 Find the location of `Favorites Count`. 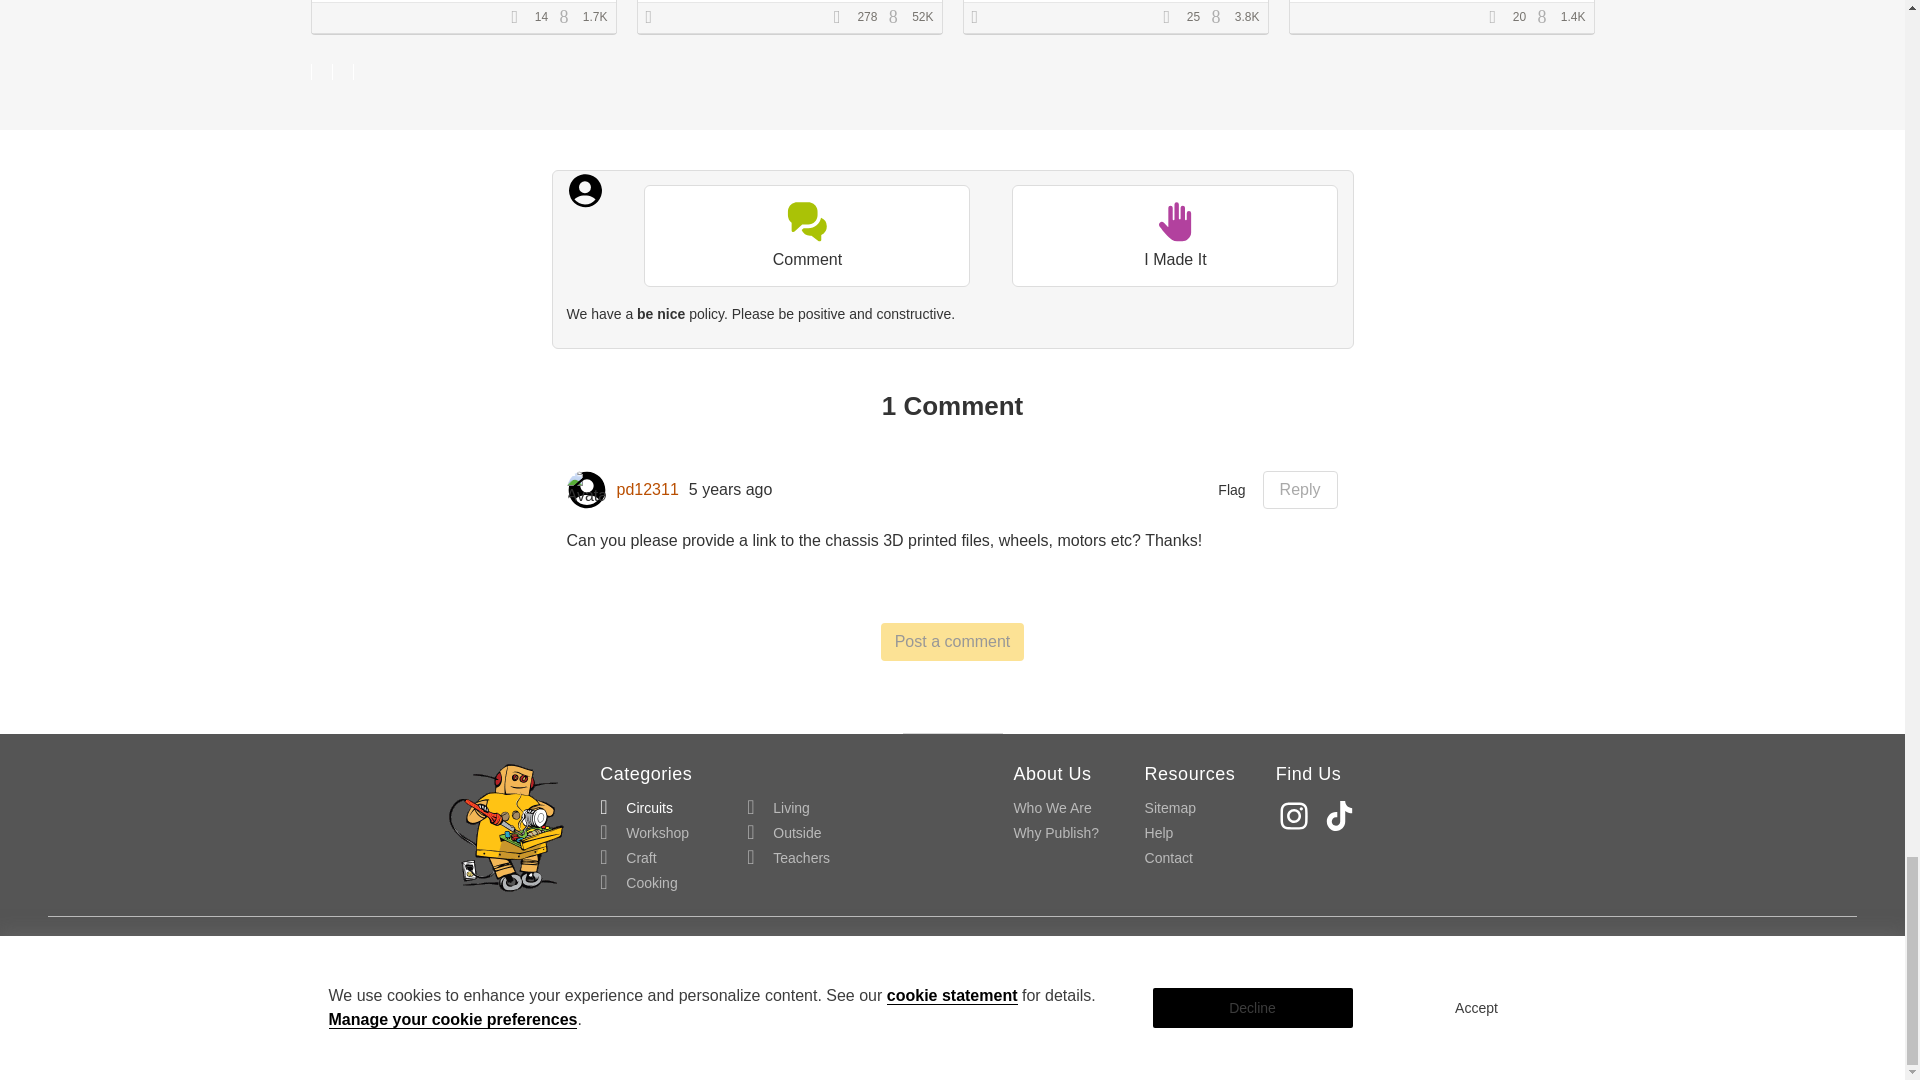

Favorites Count is located at coordinates (1499, 17).